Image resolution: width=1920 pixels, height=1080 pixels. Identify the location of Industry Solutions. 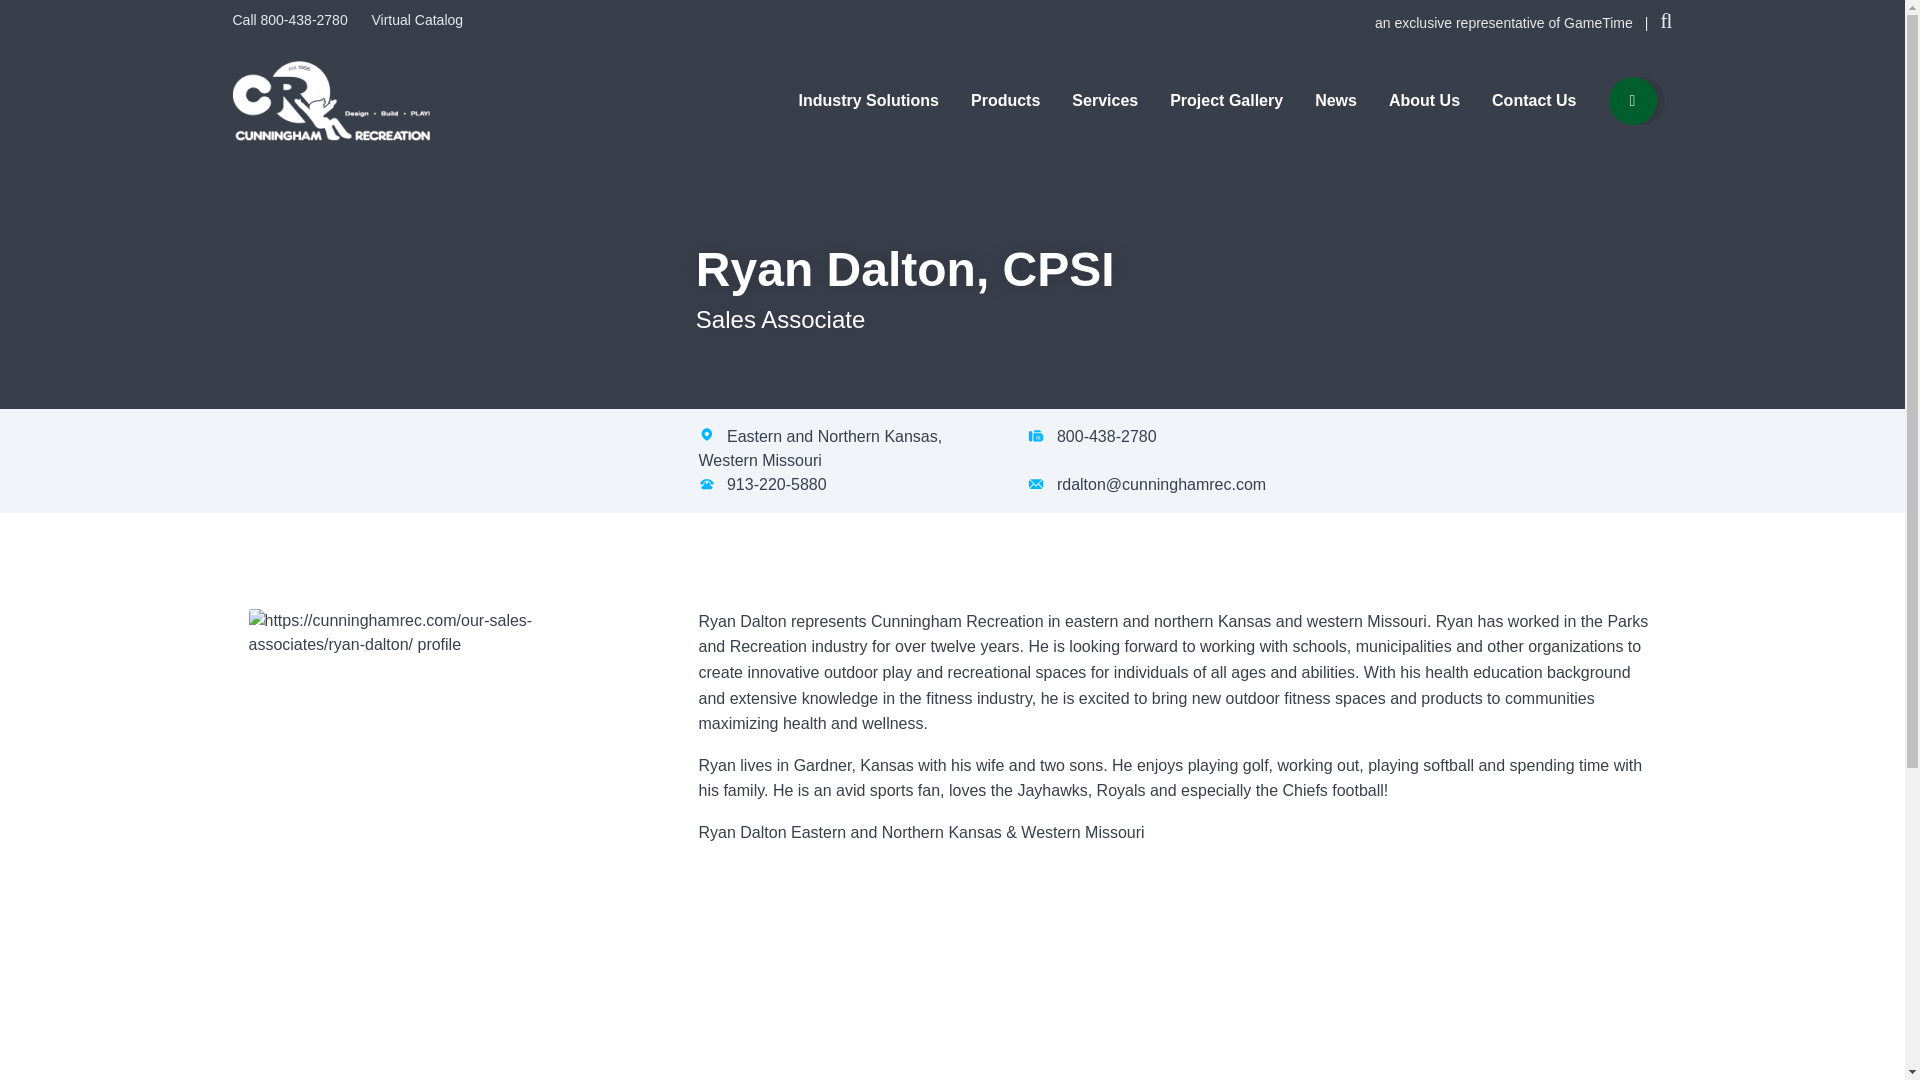
(868, 100).